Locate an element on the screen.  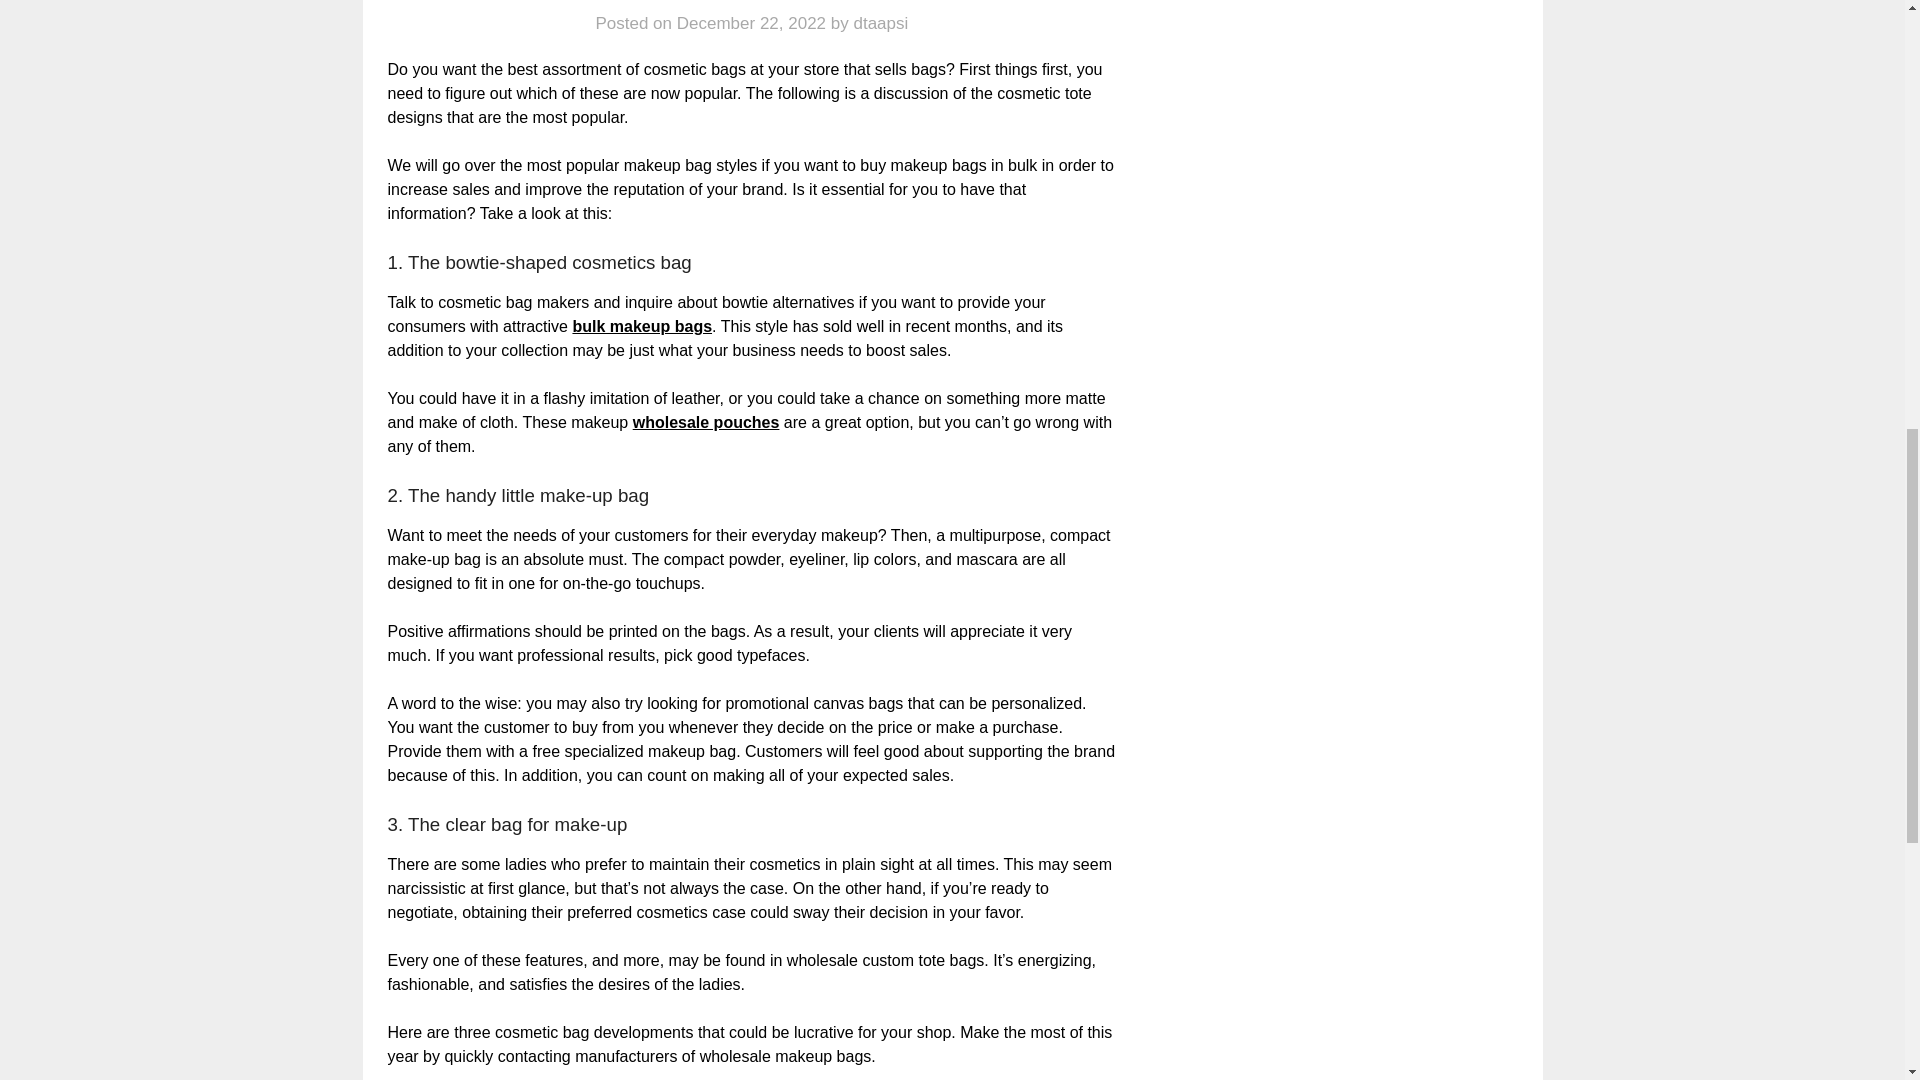
dtaapsi is located at coordinates (880, 24).